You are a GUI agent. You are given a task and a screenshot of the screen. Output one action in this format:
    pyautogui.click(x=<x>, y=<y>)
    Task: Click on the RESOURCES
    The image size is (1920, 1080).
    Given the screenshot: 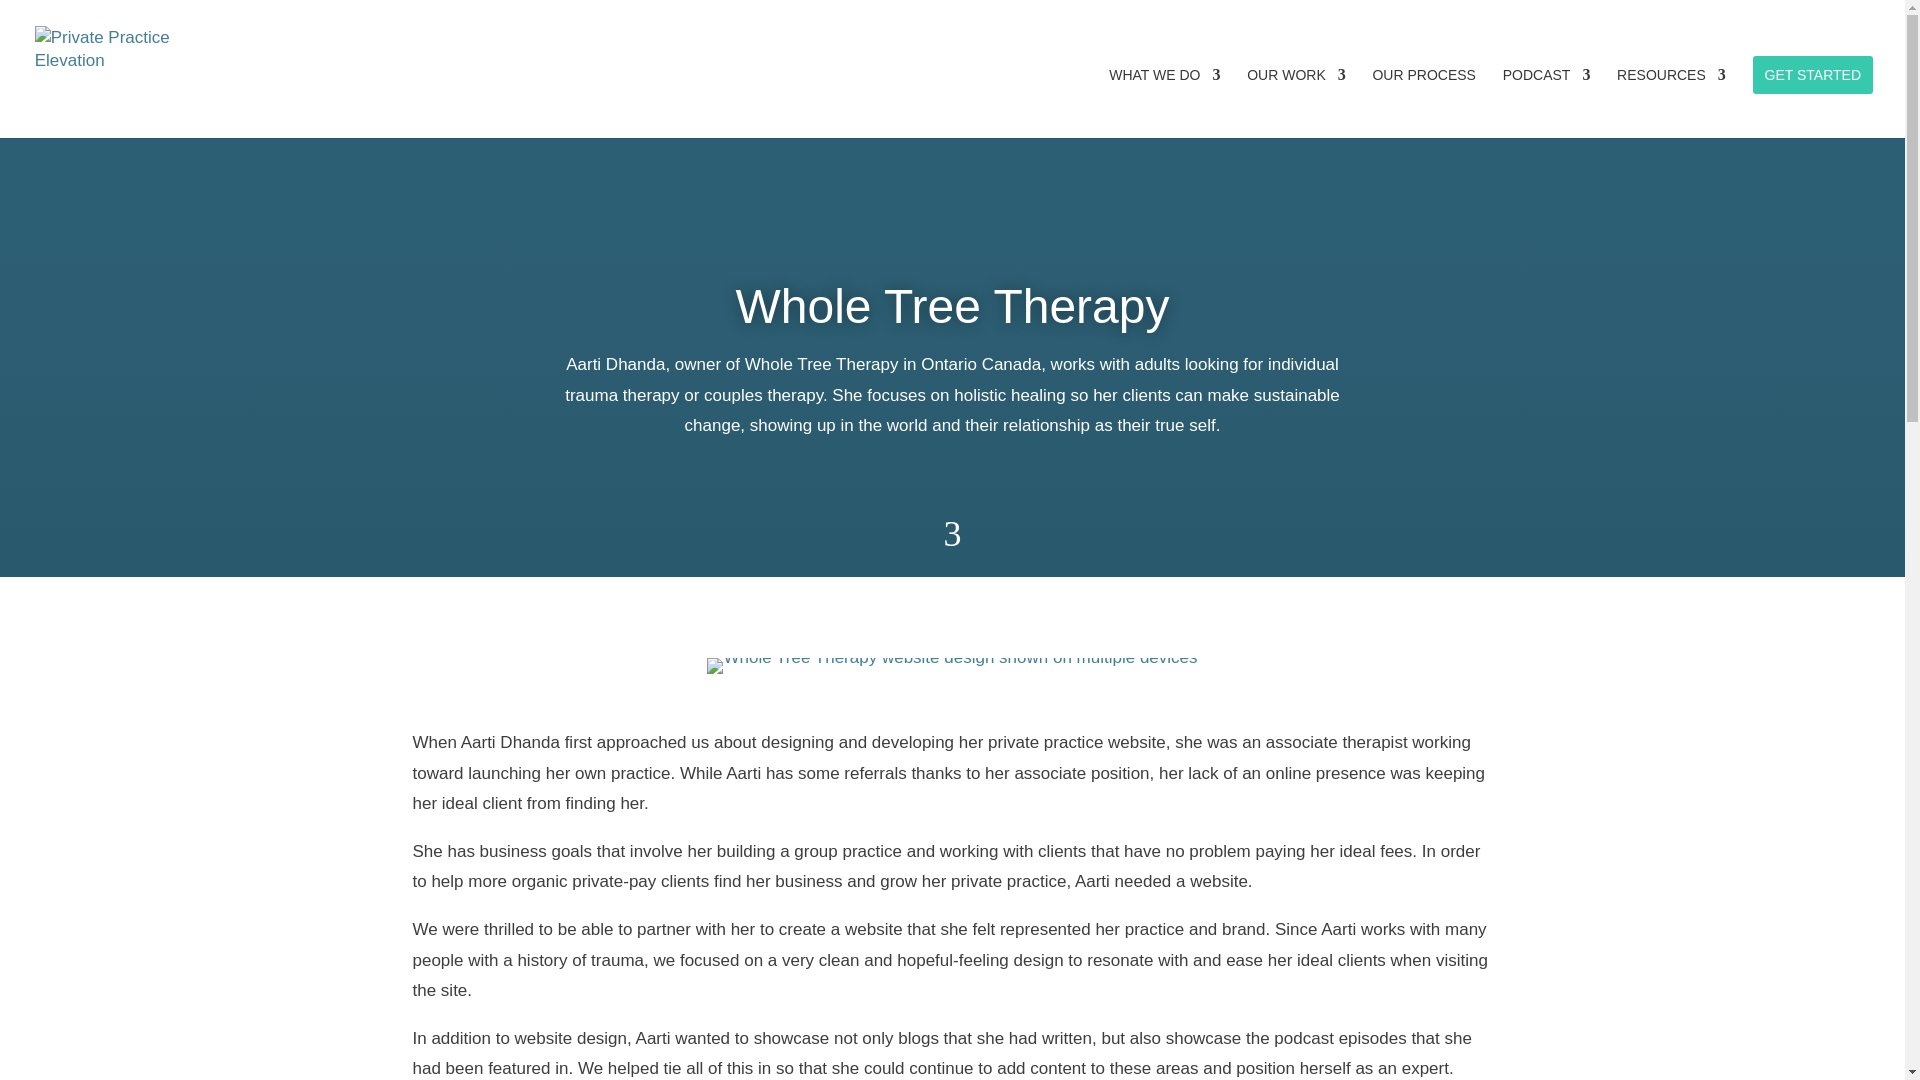 What is the action you would take?
    pyautogui.click(x=1671, y=103)
    